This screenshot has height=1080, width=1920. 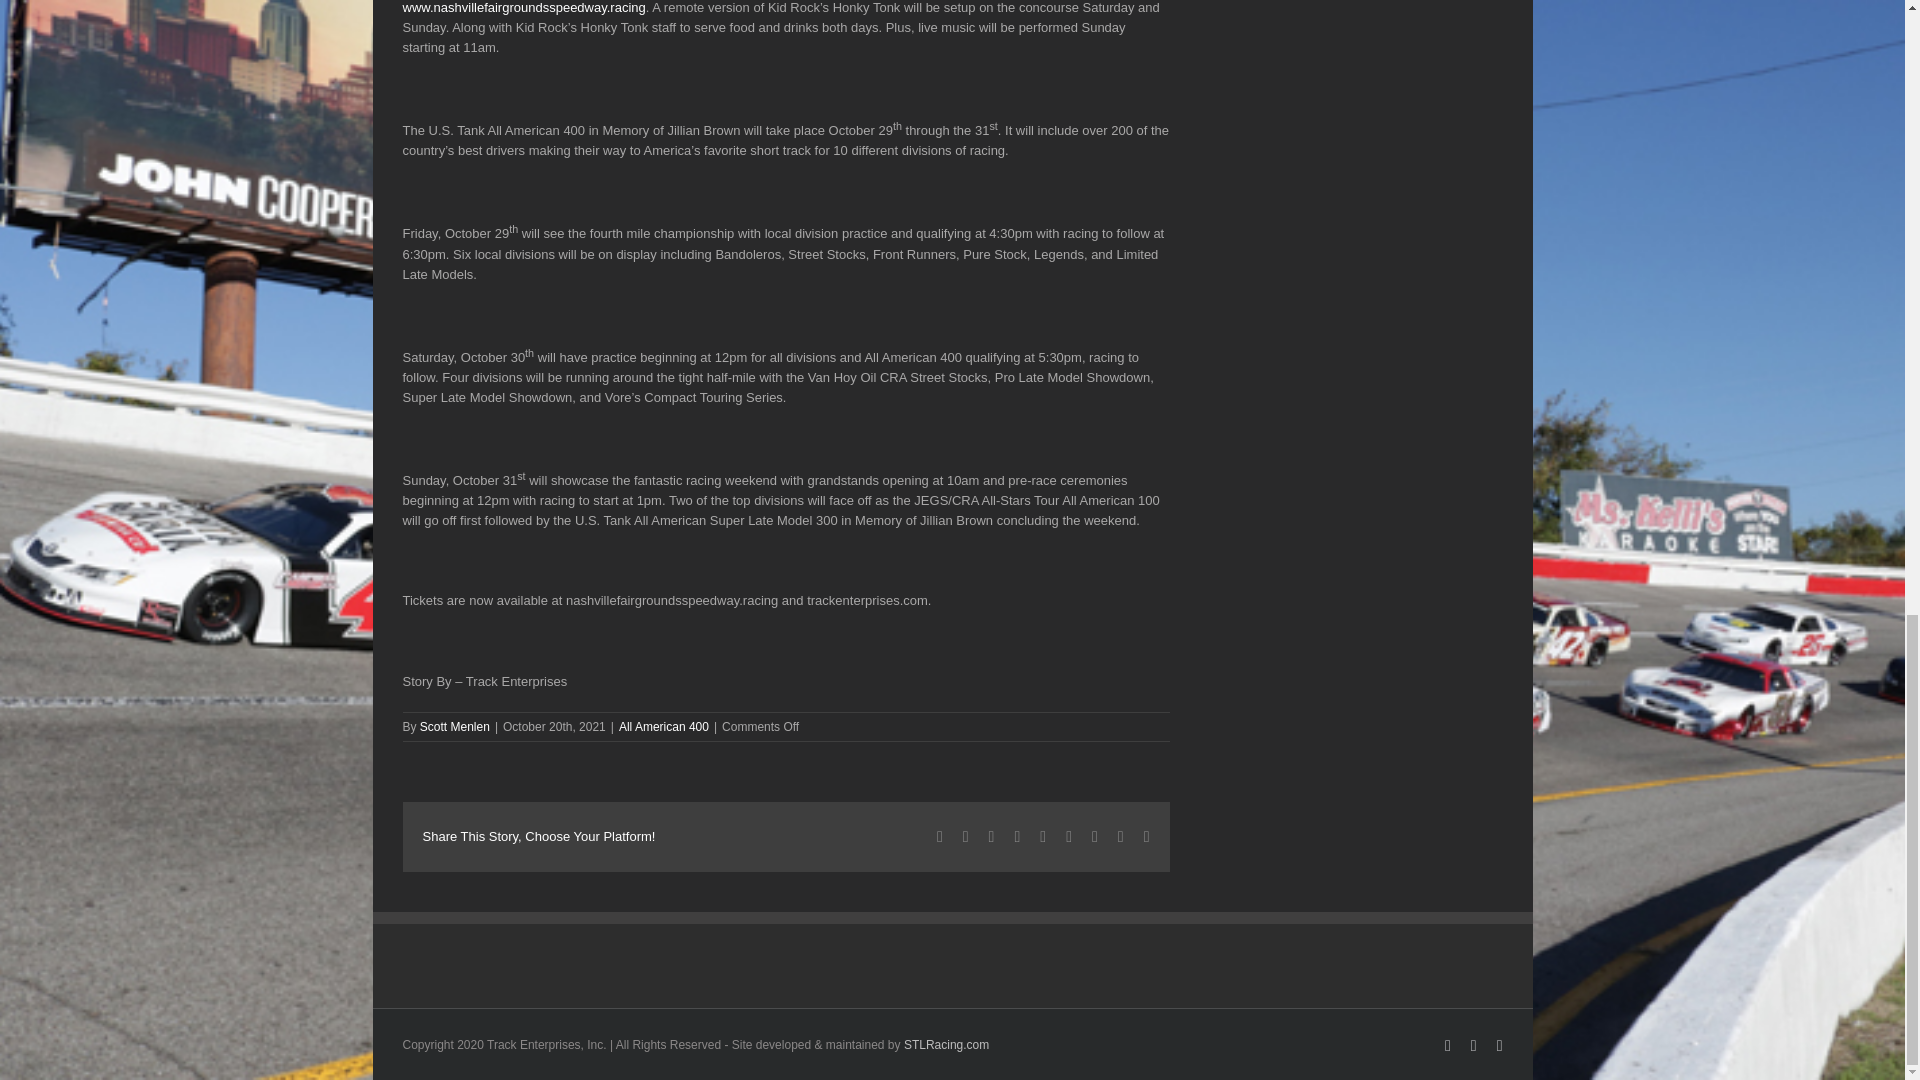 What do you see at coordinates (454, 727) in the screenshot?
I see `Scott Menlen` at bounding box center [454, 727].